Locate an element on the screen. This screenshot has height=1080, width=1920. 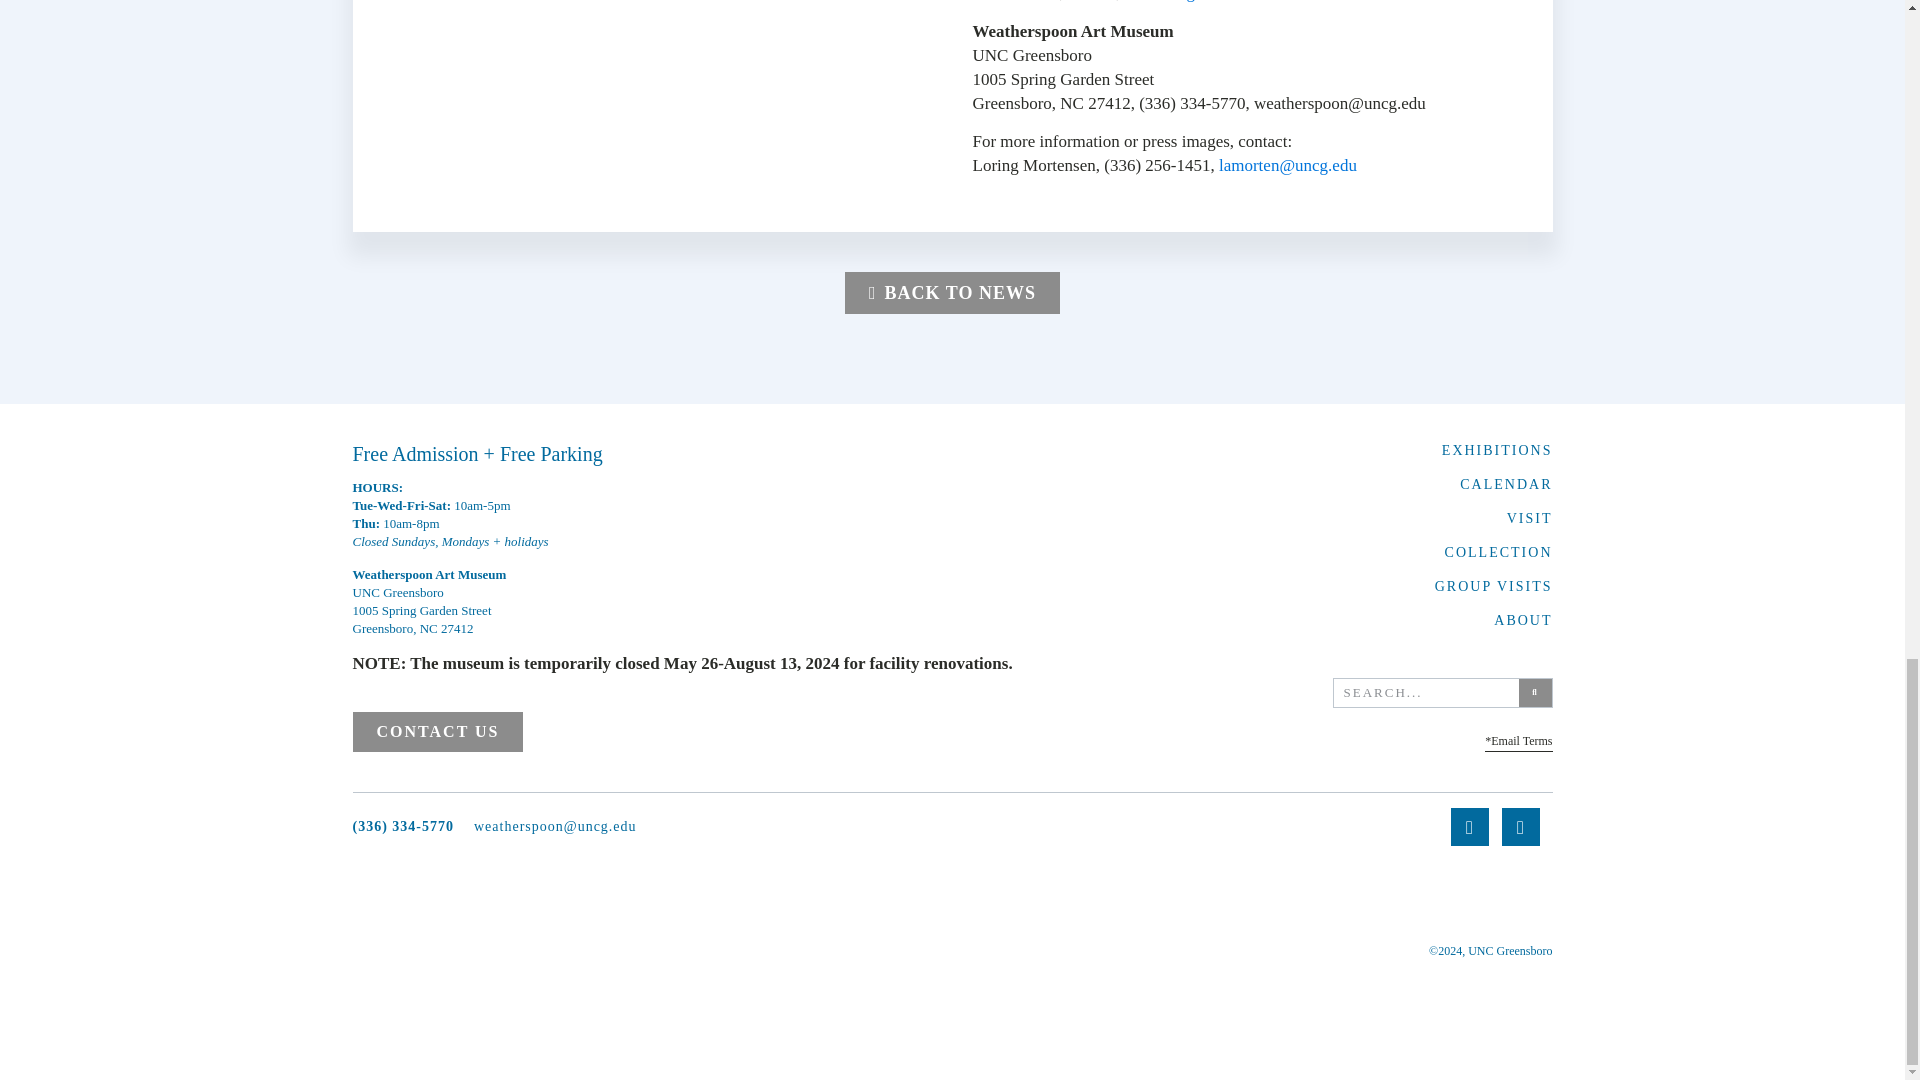
CONTACT US is located at coordinates (436, 731).